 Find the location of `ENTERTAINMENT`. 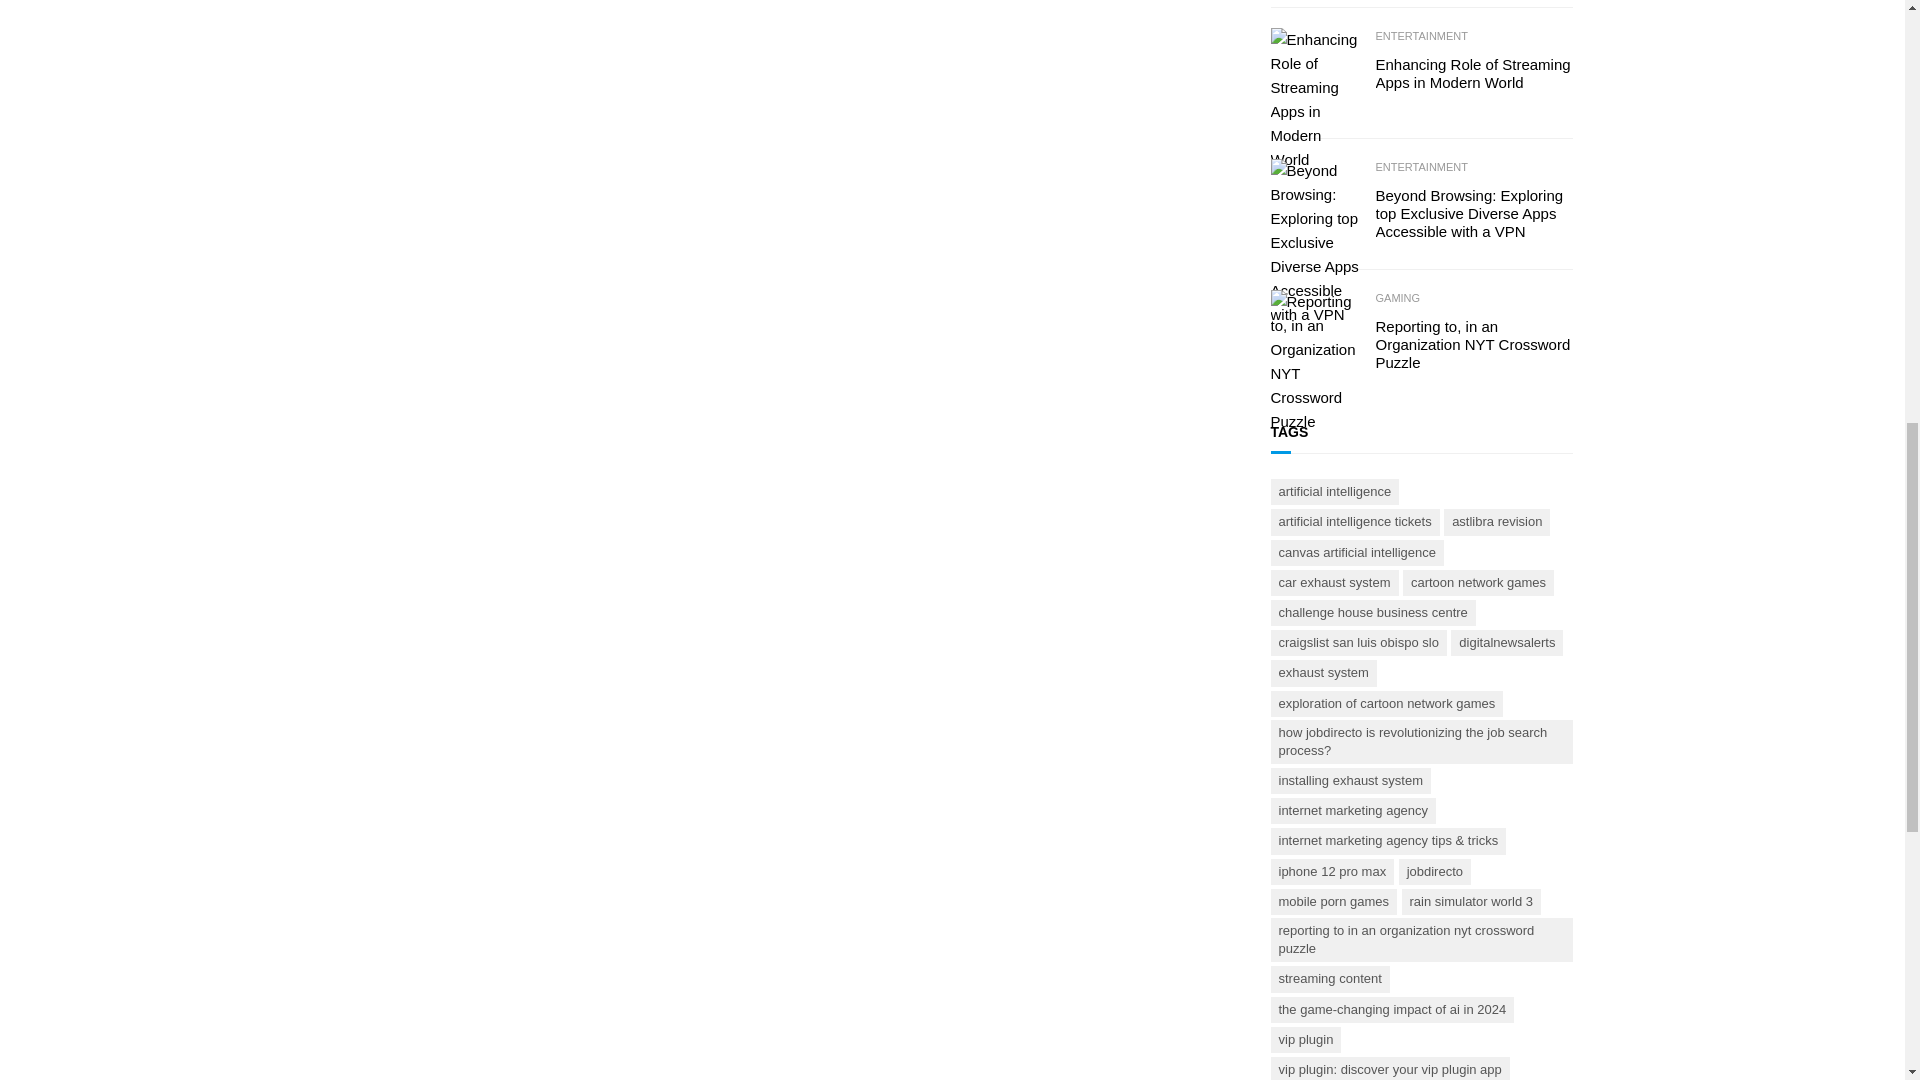

ENTERTAINMENT is located at coordinates (1422, 168).